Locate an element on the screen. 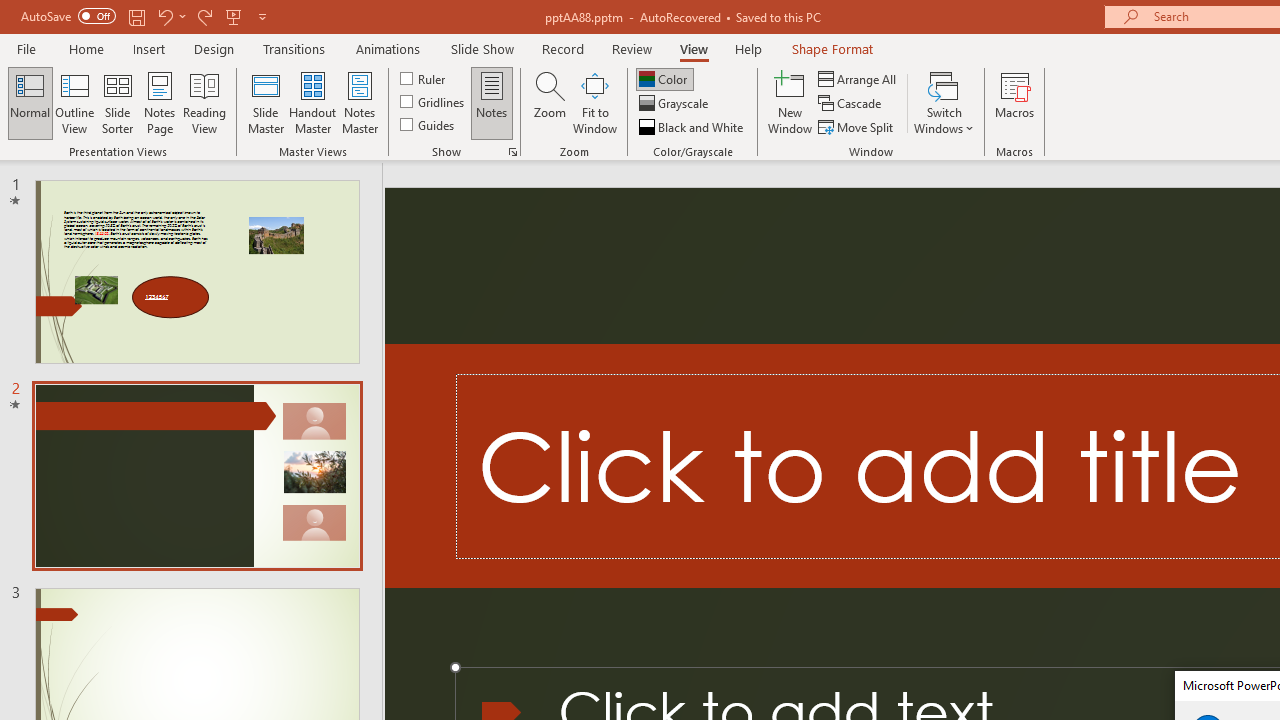  Slide Master is located at coordinates (265, 102).